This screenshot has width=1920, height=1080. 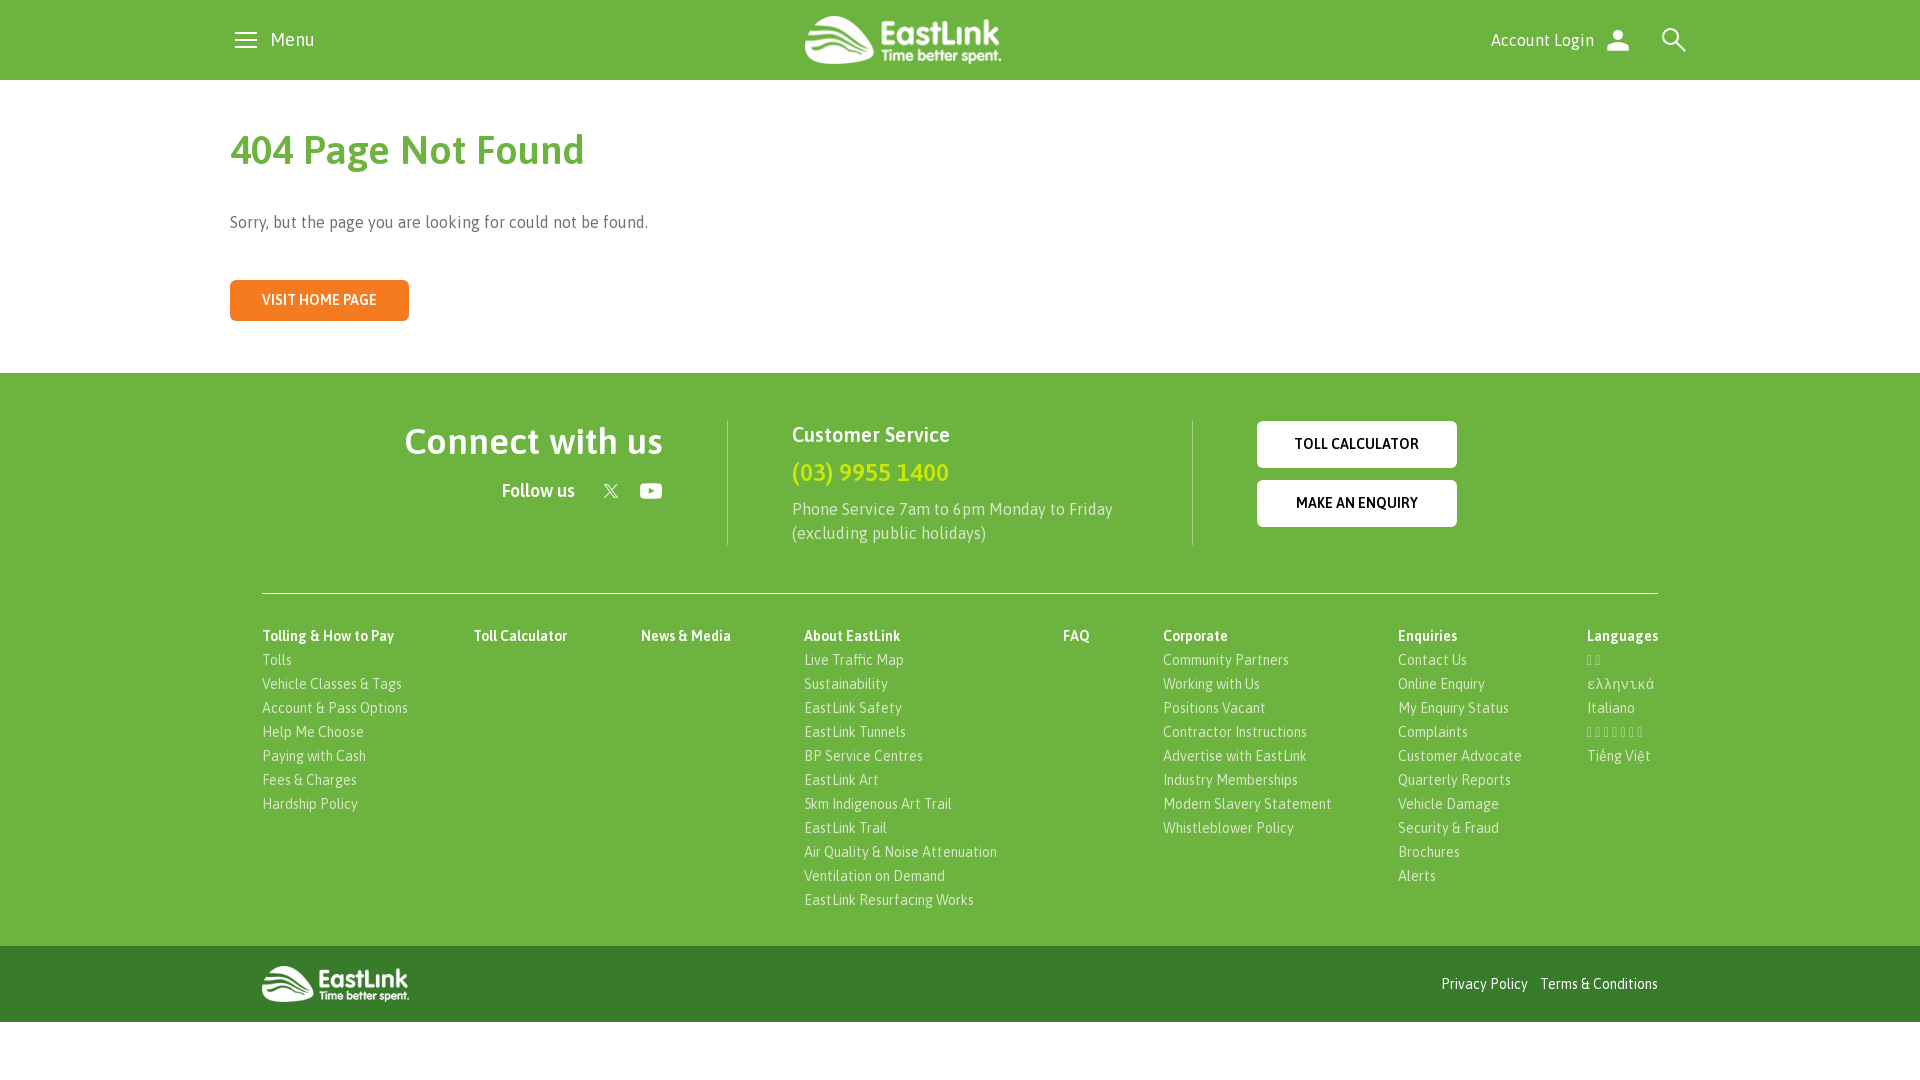 I want to click on Ventilation on Demand, so click(x=882, y=876).